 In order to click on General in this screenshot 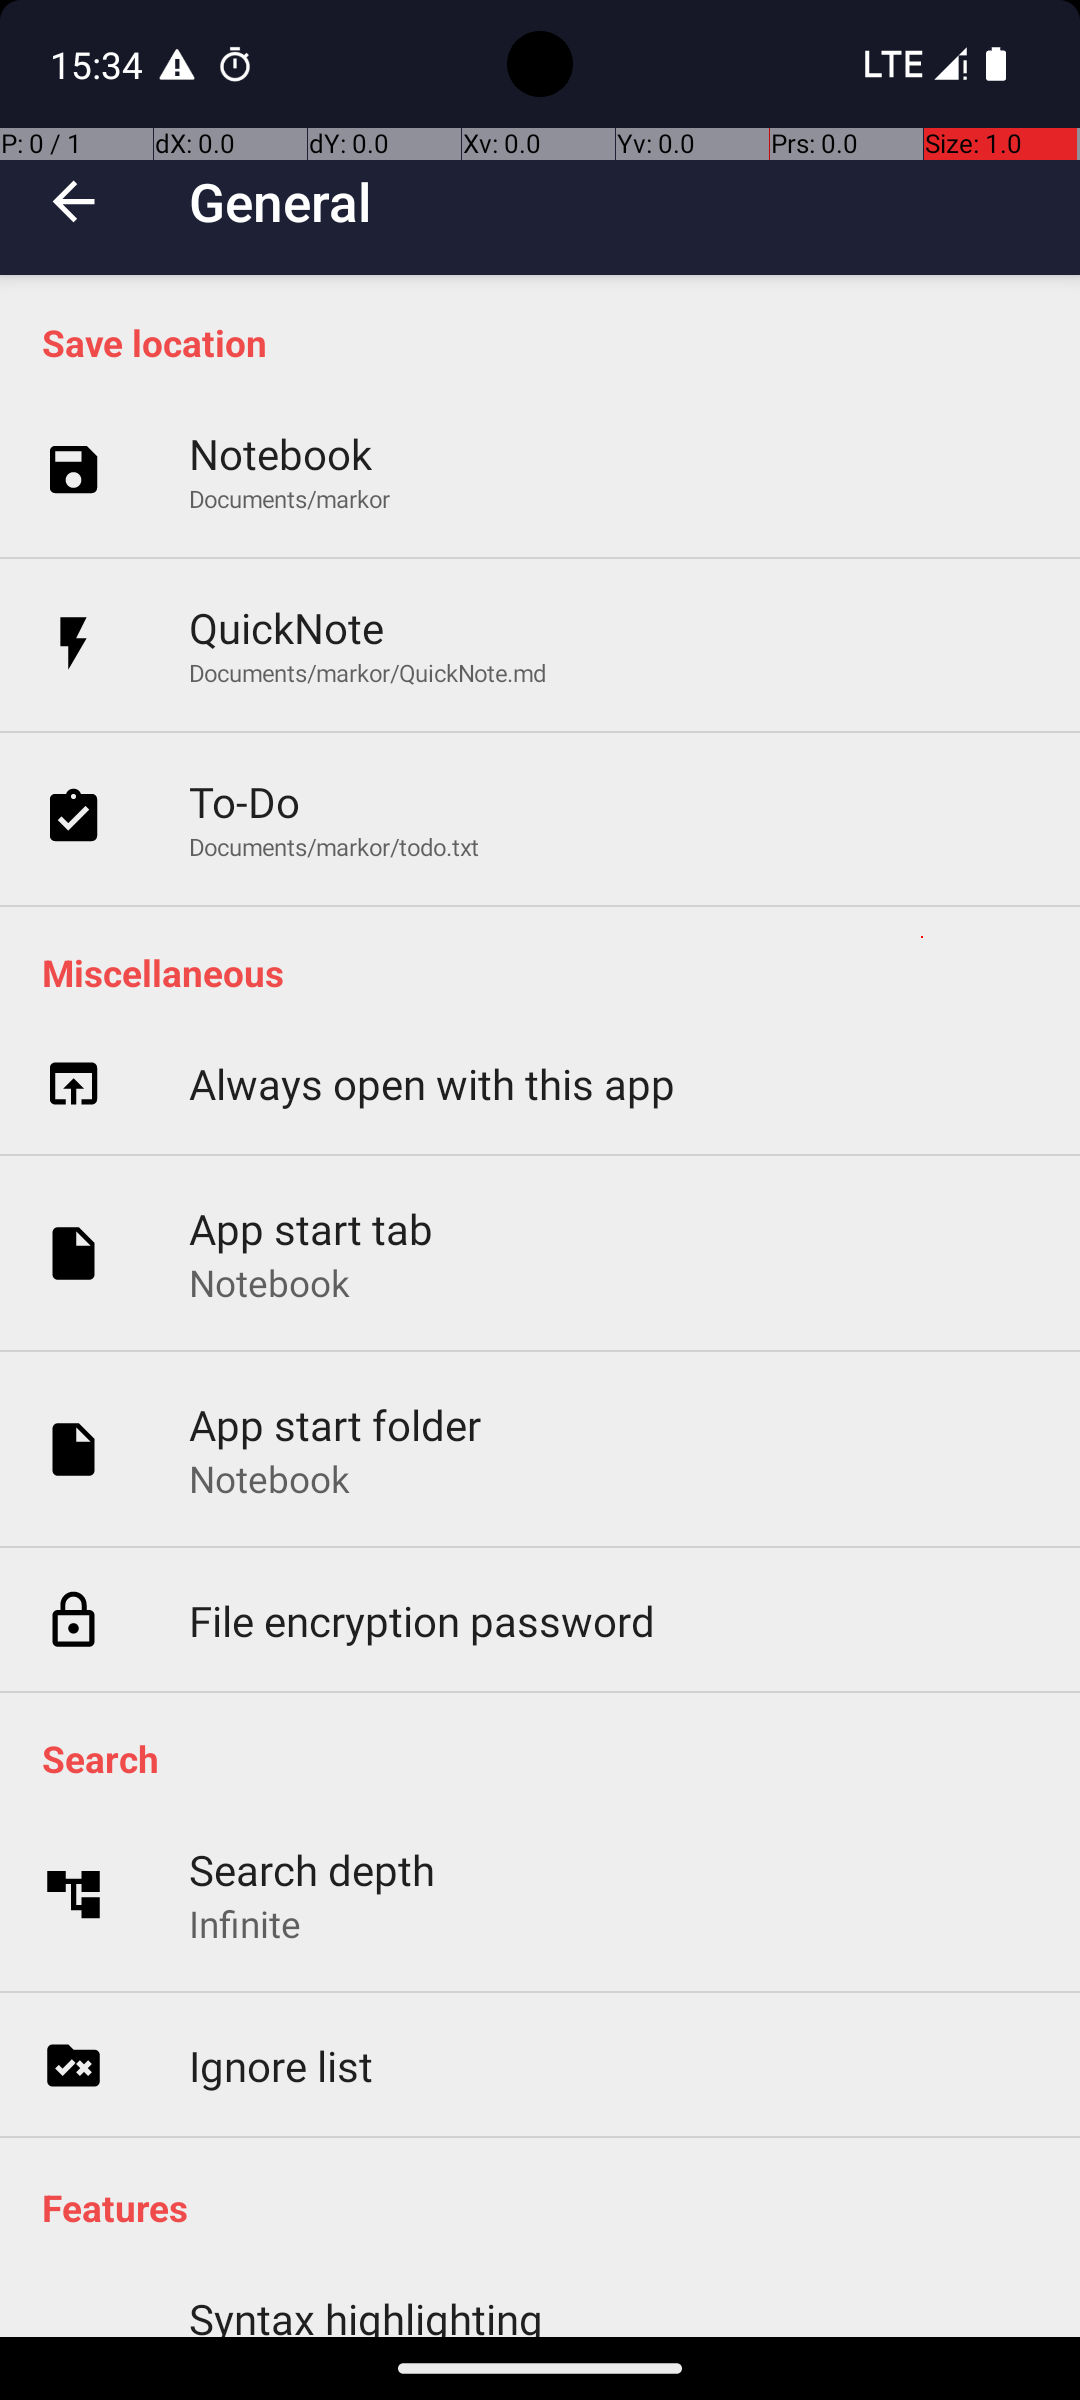, I will do `click(281, 202)`.